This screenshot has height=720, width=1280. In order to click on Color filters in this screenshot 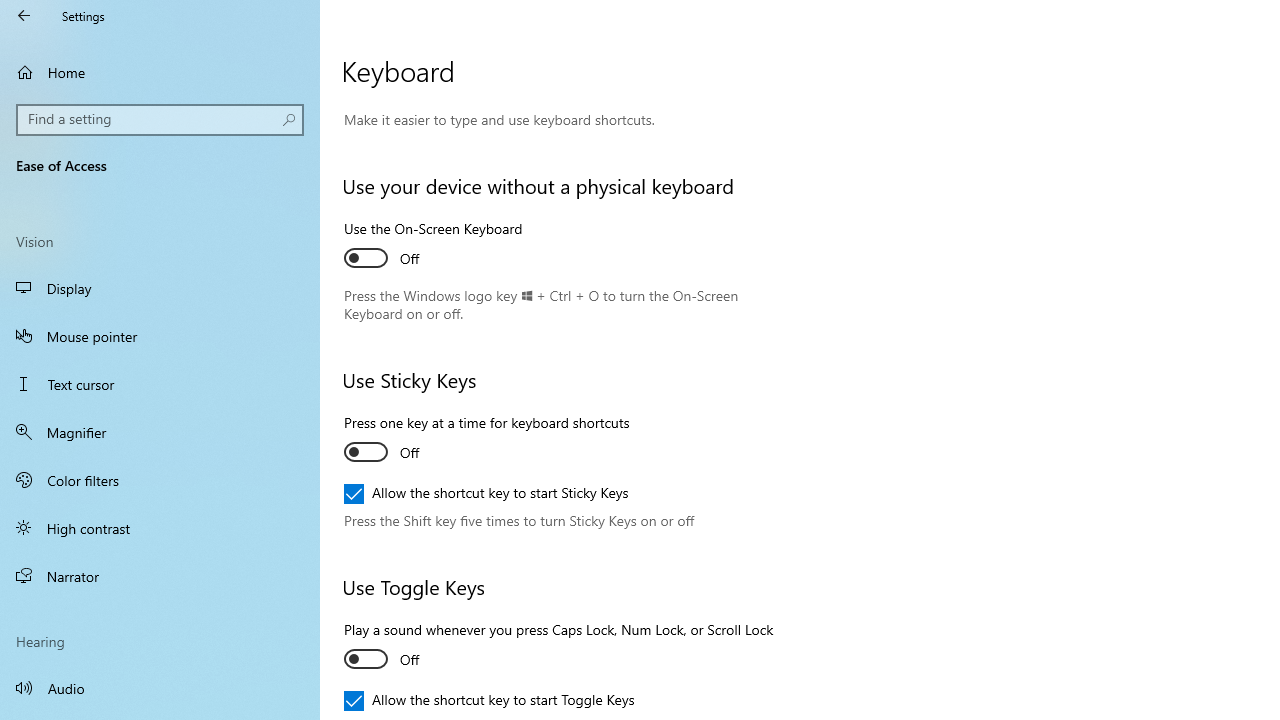, I will do `click(160, 479)`.